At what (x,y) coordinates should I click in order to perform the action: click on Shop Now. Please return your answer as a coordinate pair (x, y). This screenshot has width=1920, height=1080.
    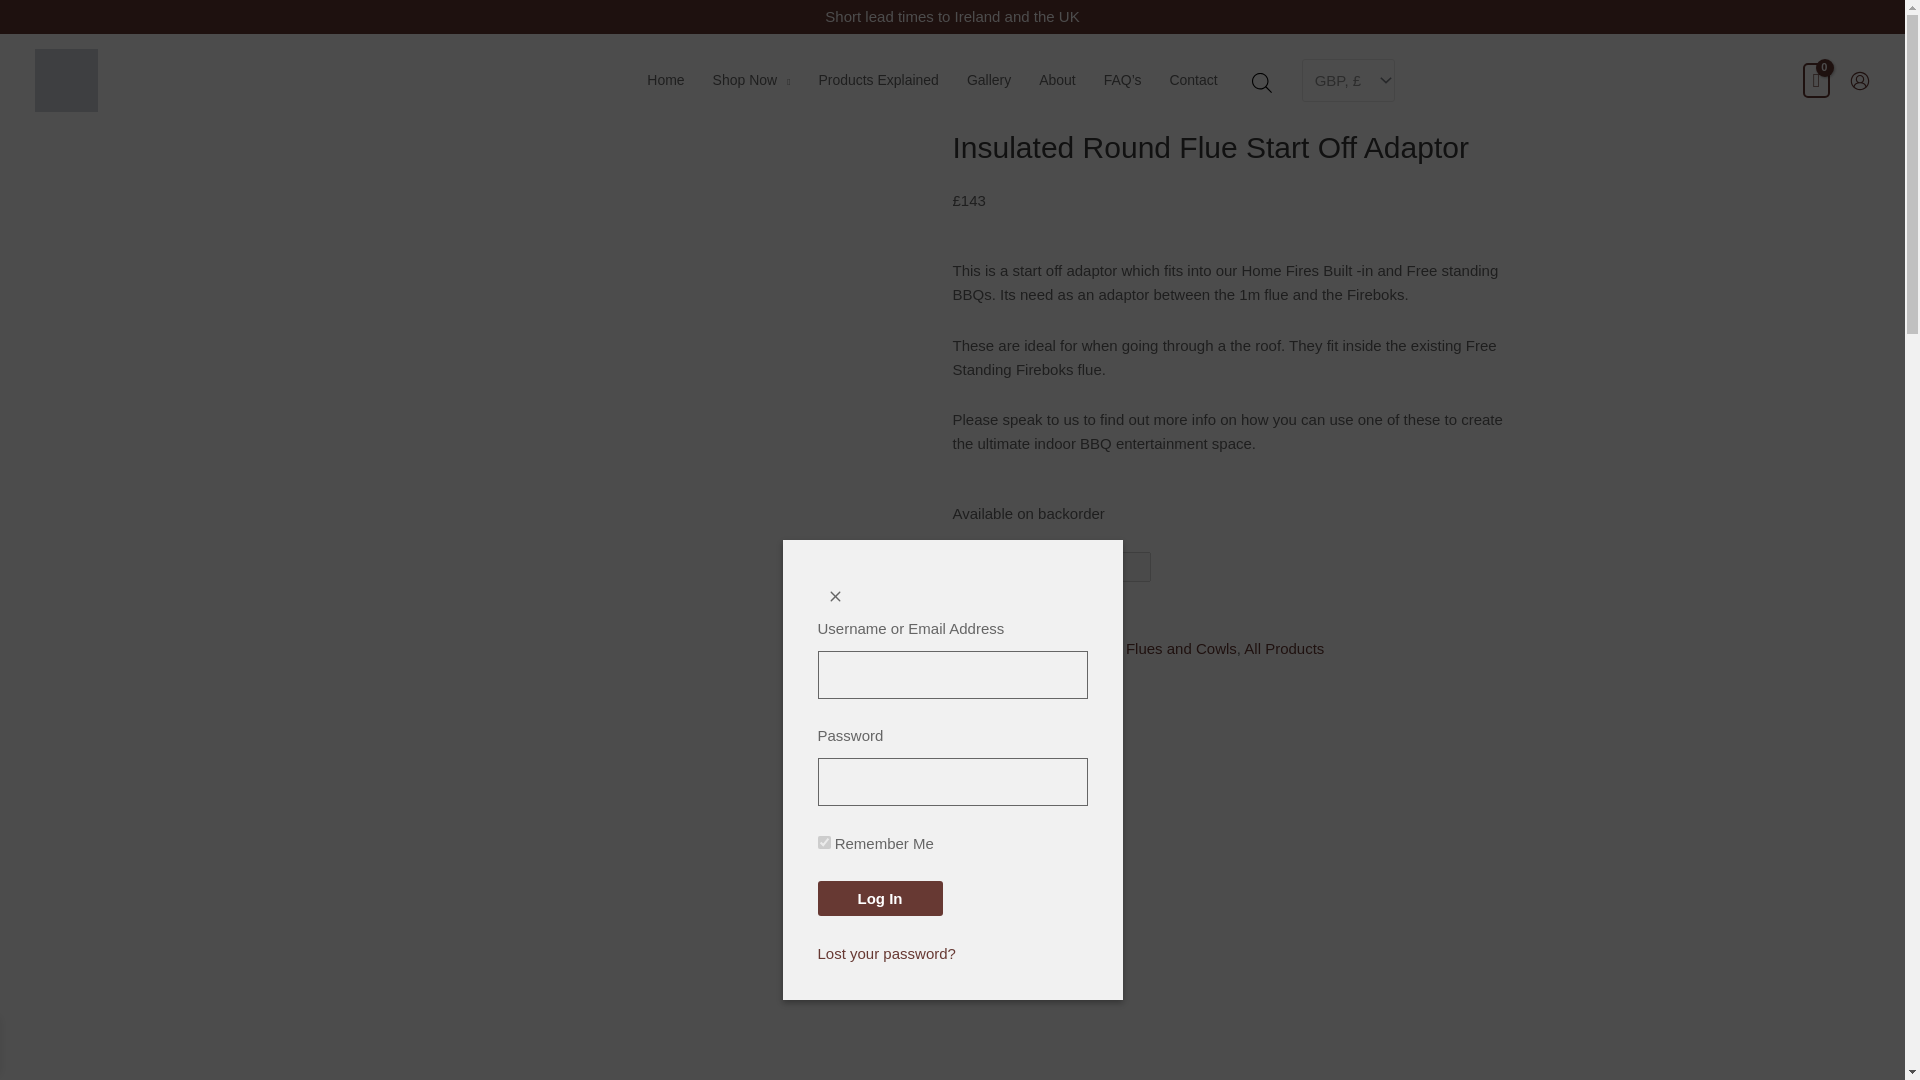
    Looking at the image, I should click on (751, 80).